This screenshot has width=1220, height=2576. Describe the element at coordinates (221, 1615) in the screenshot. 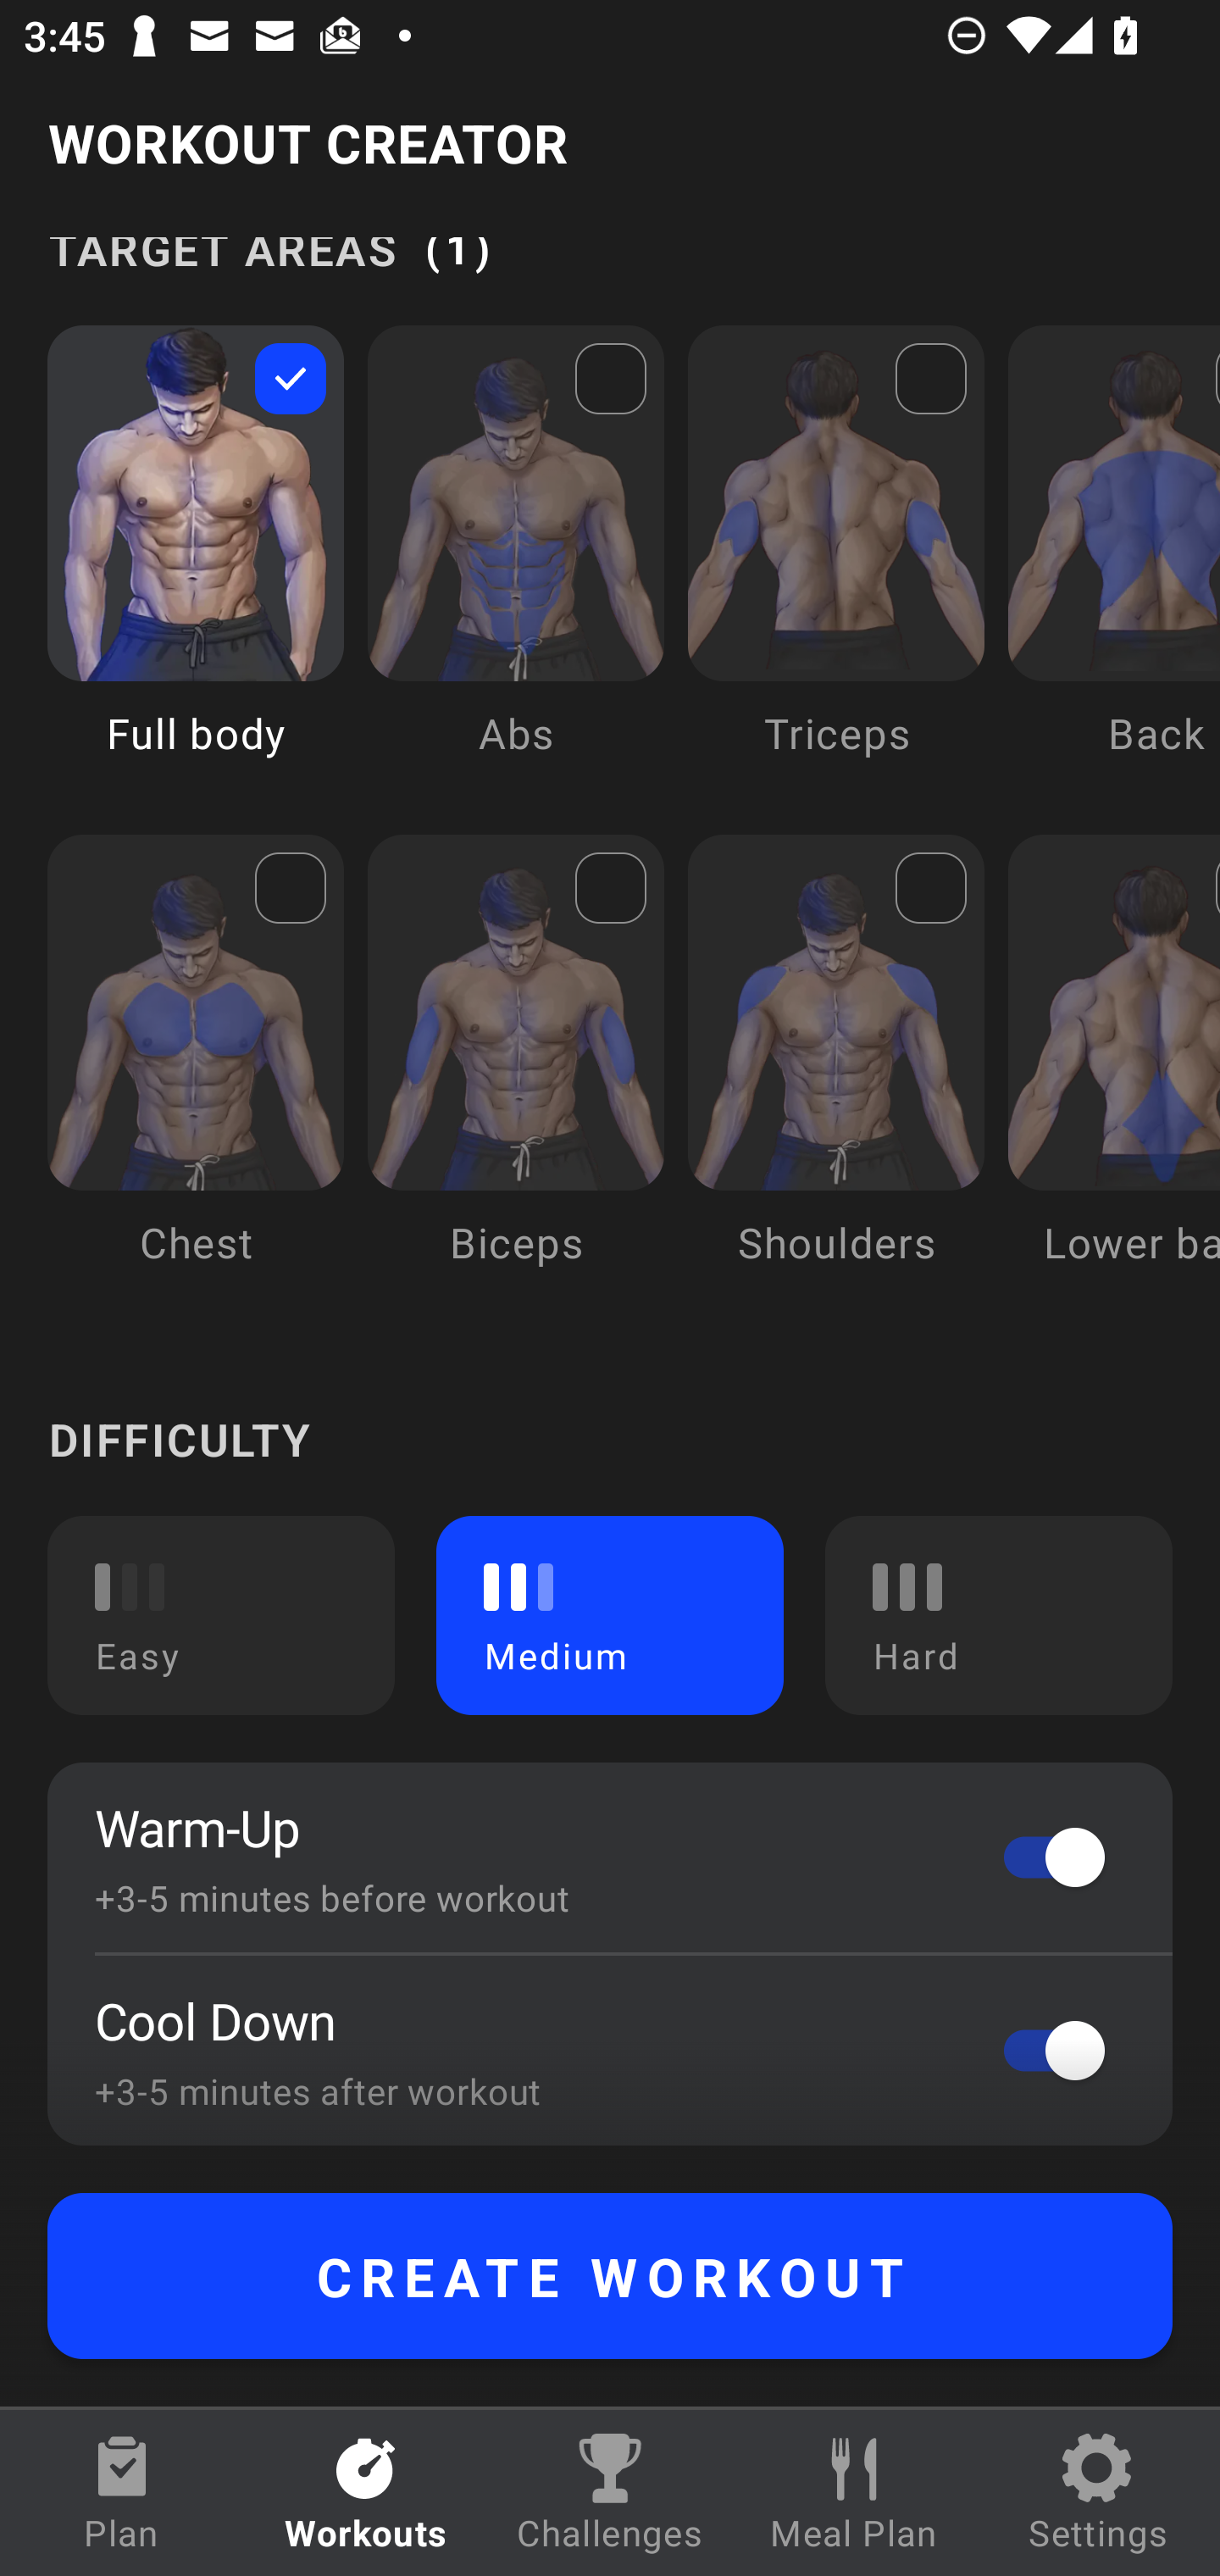

I see `Easy` at that location.